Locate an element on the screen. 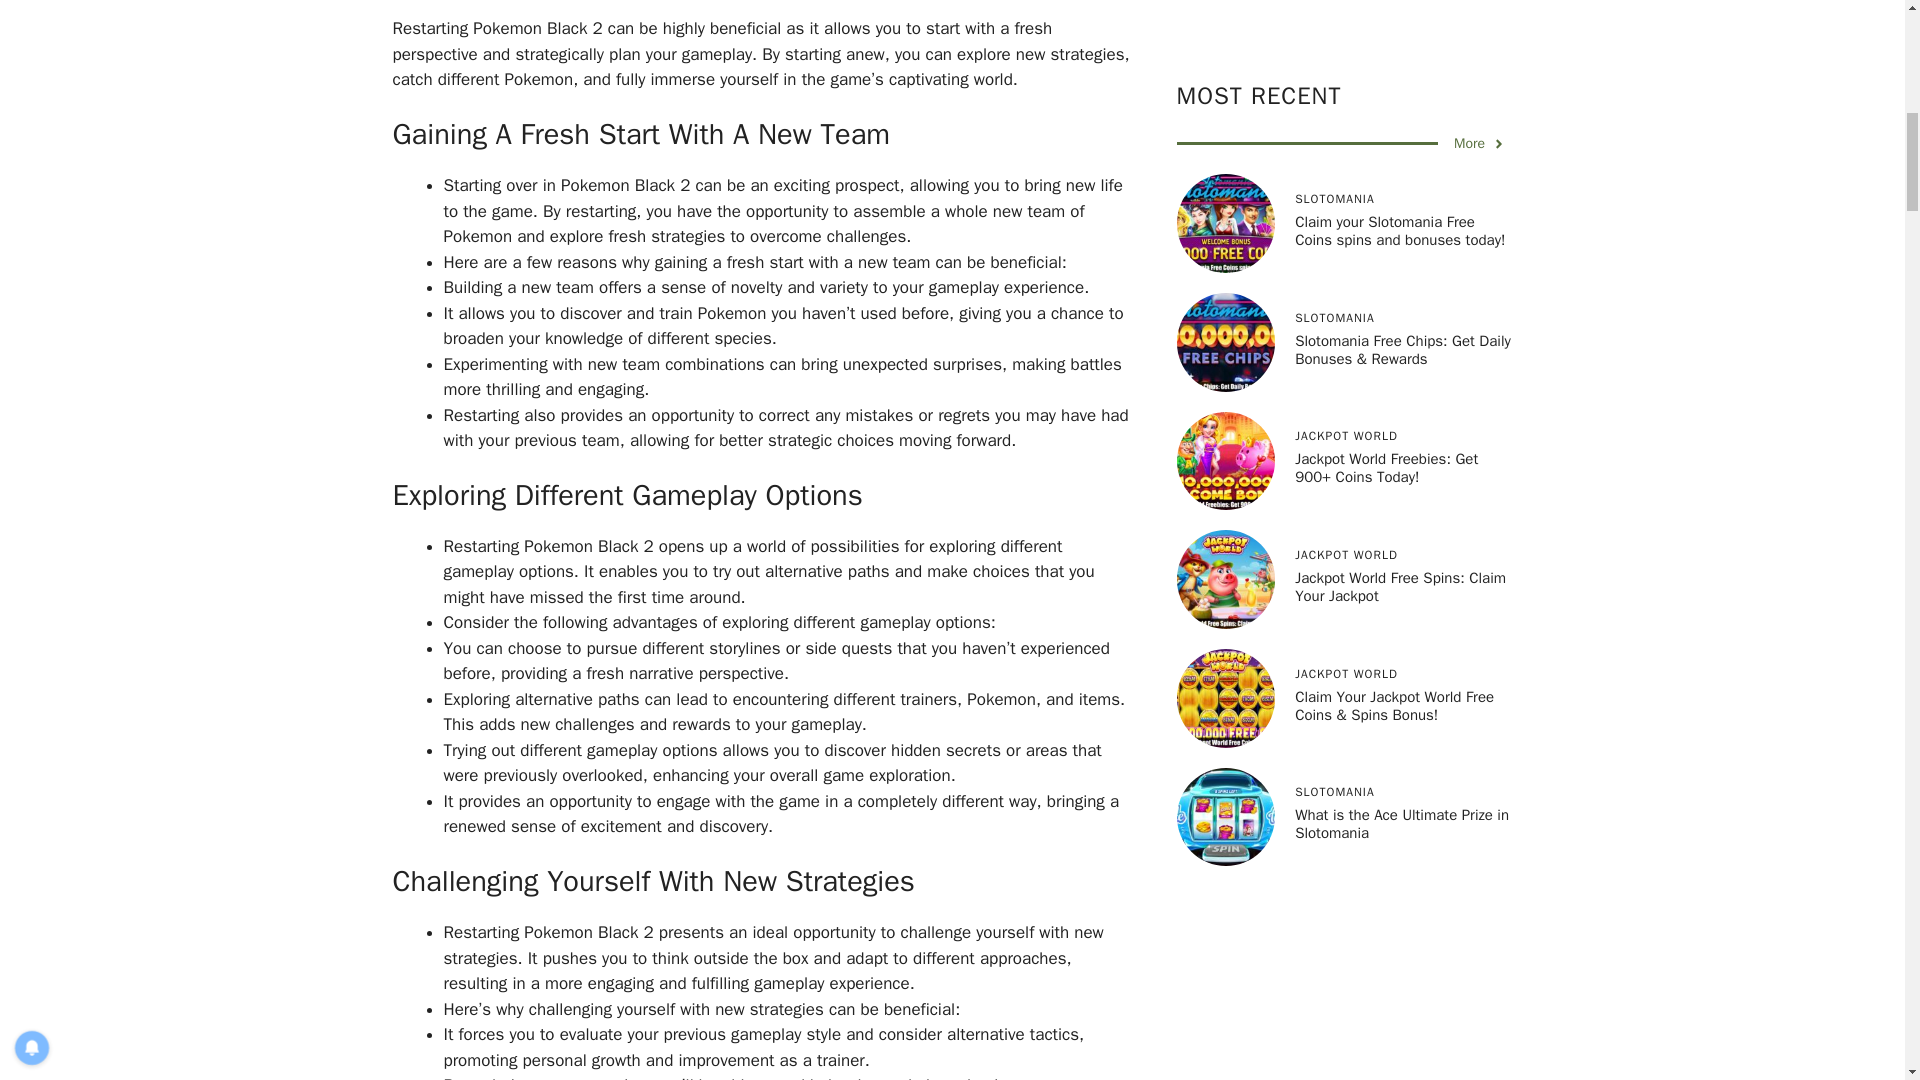  What is the Ace Ultimate Prize in Slotomania is located at coordinates (1402, 293).